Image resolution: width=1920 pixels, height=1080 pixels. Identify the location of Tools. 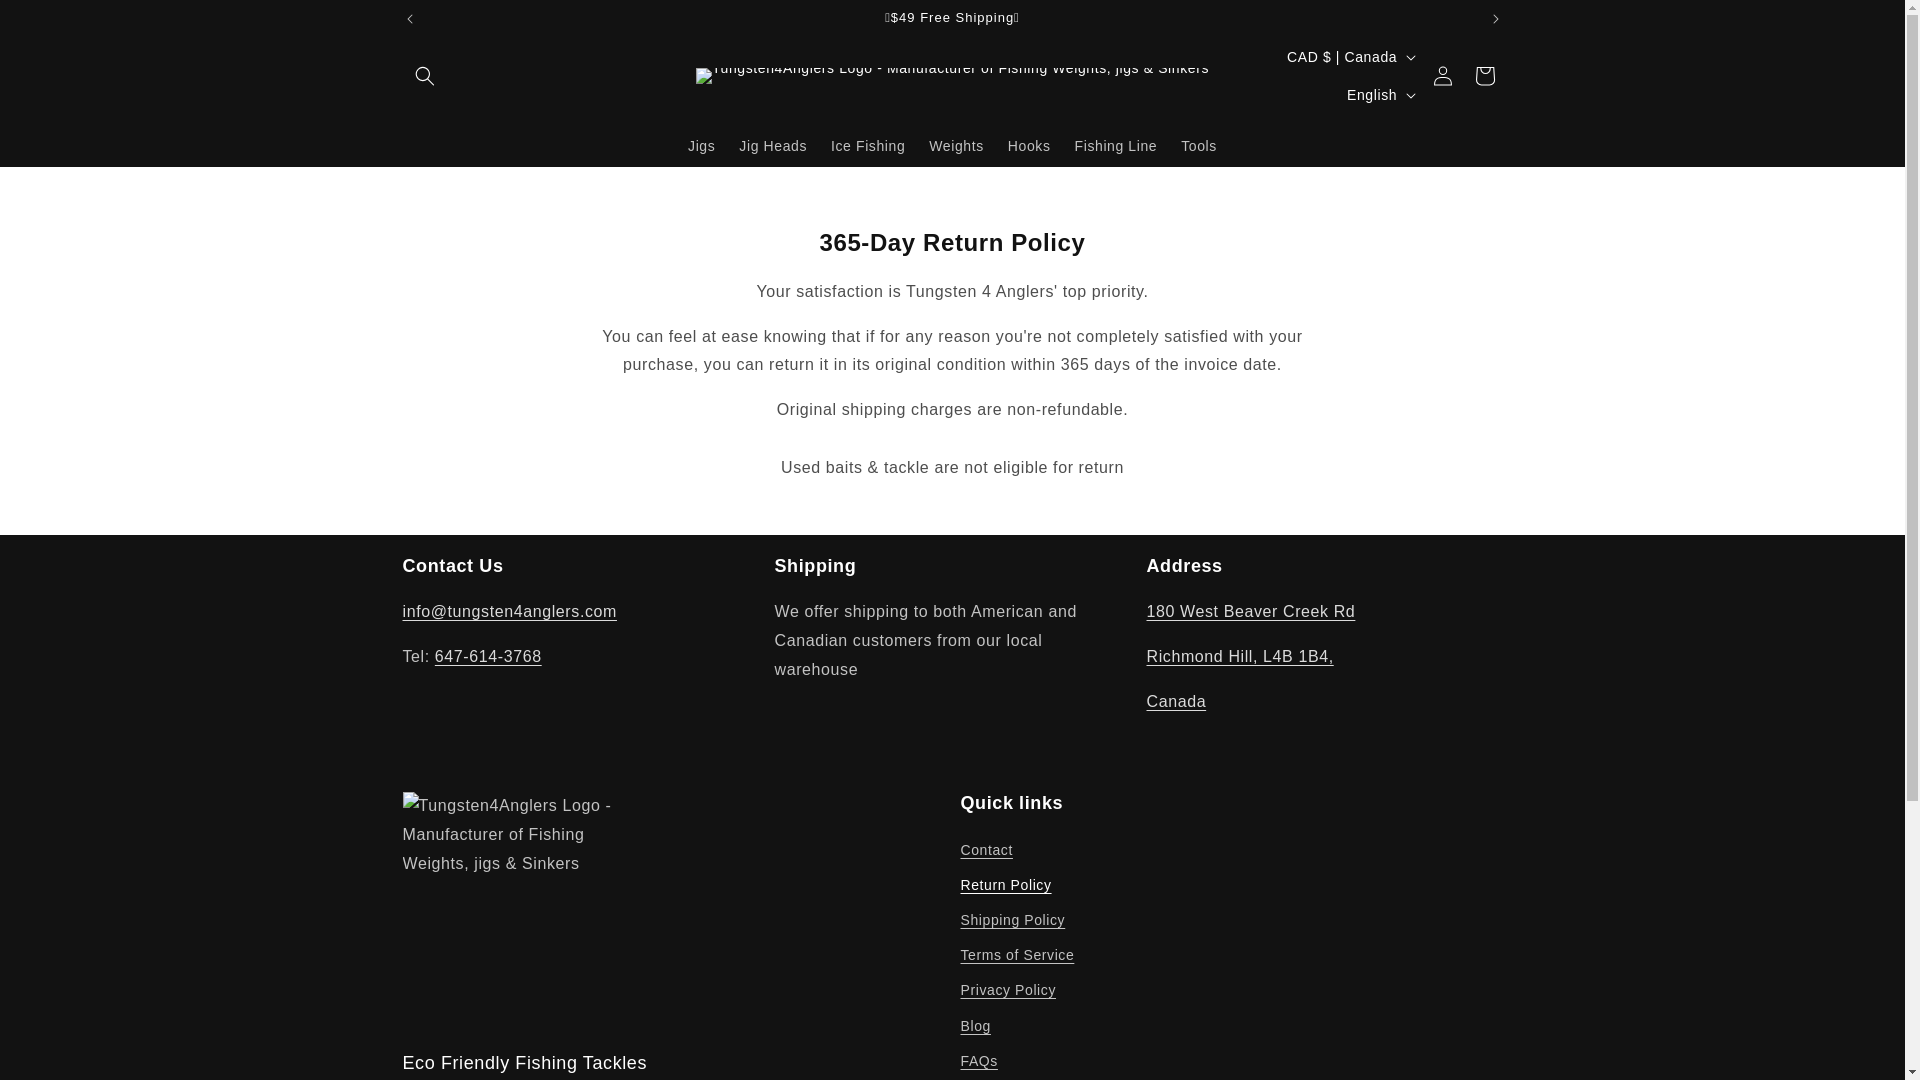
(1198, 145).